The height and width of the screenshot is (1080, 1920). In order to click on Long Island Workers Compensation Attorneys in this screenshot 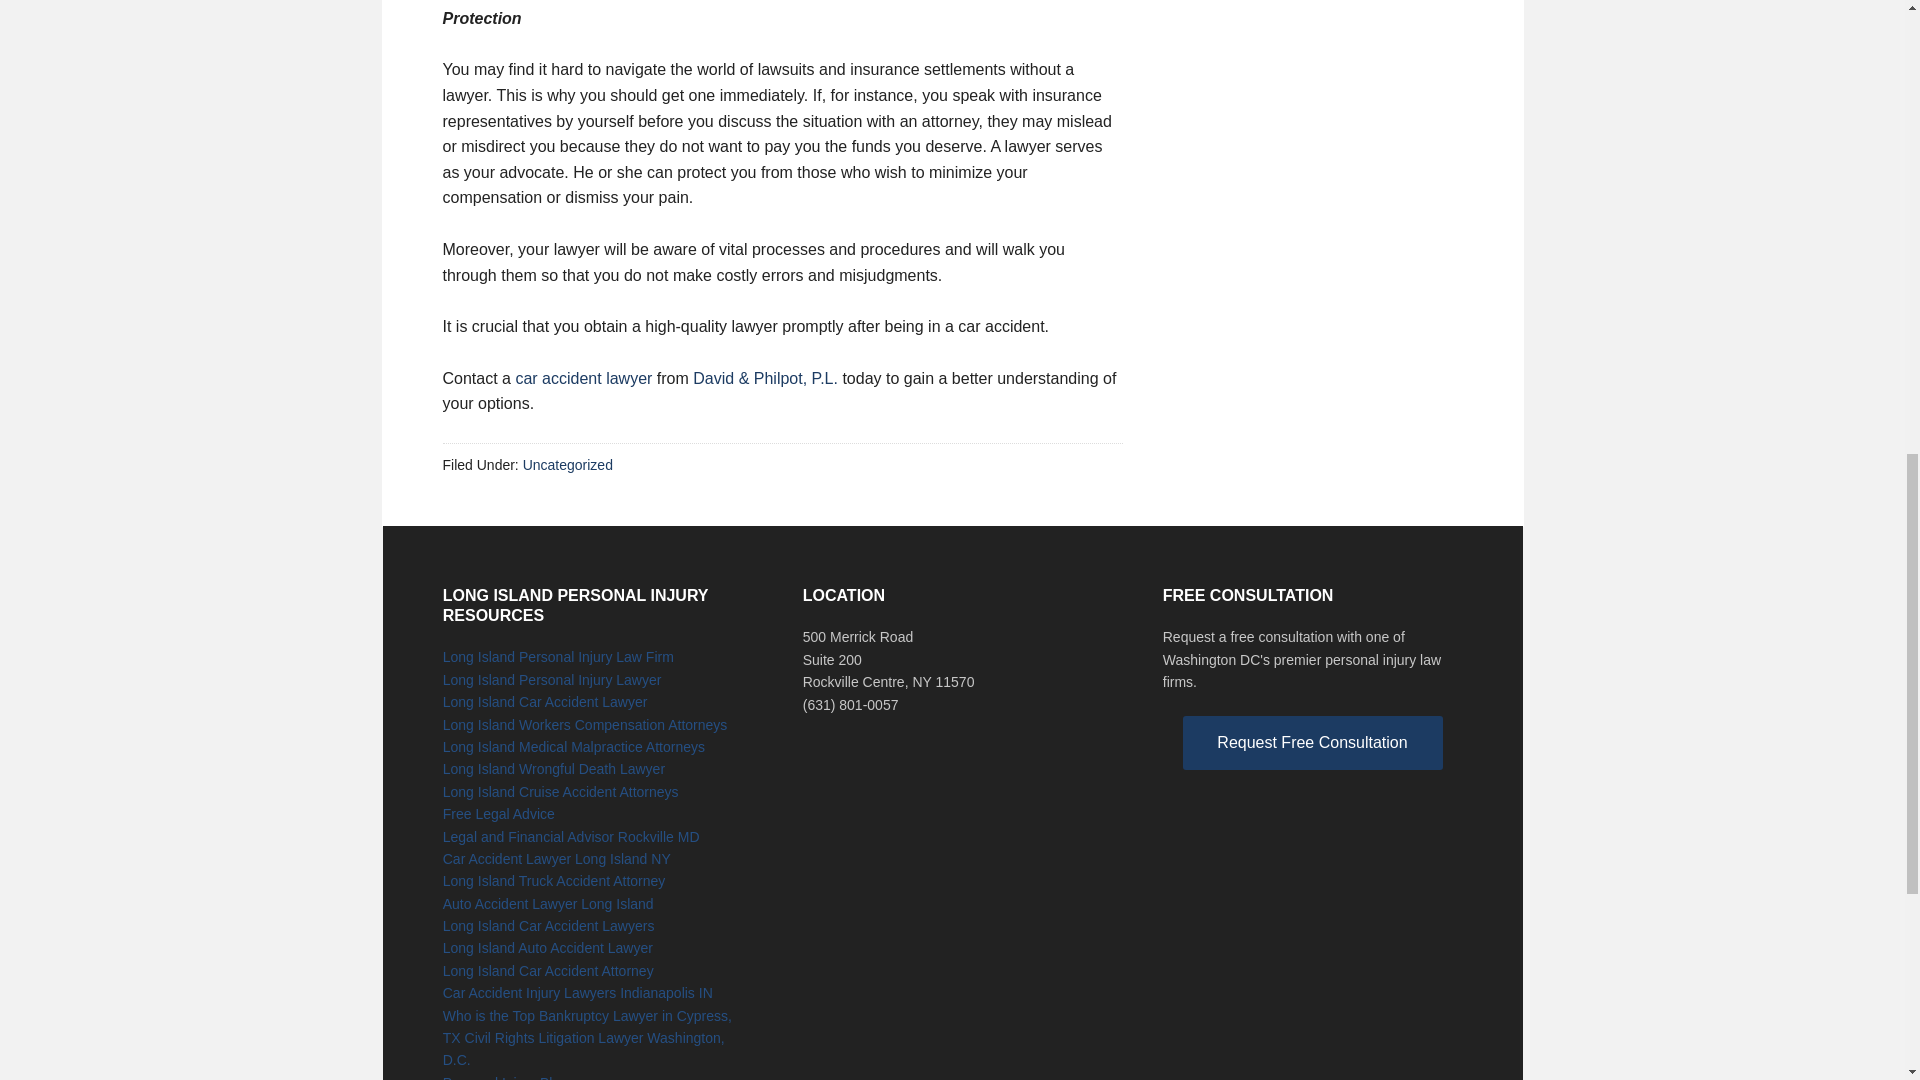, I will do `click(585, 725)`.